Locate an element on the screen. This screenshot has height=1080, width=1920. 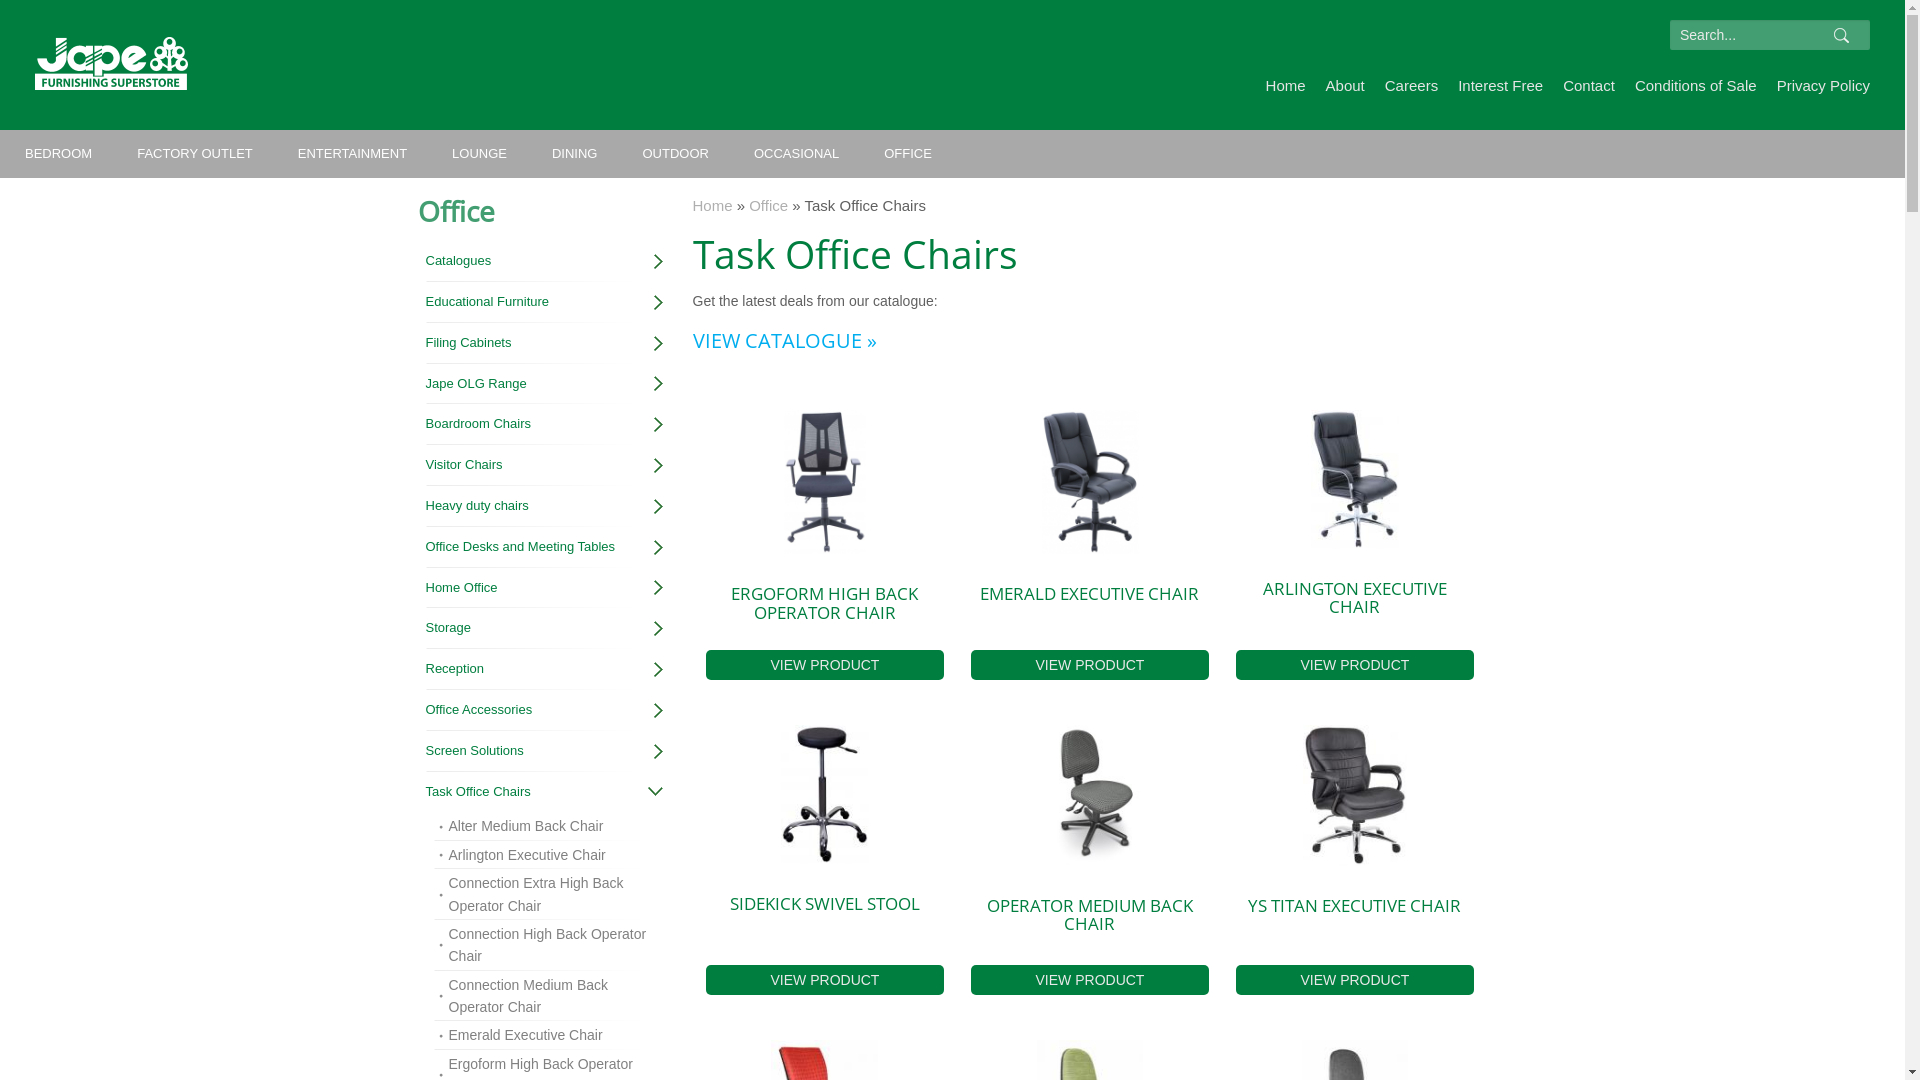
Boardroom Chairs is located at coordinates (544, 424).